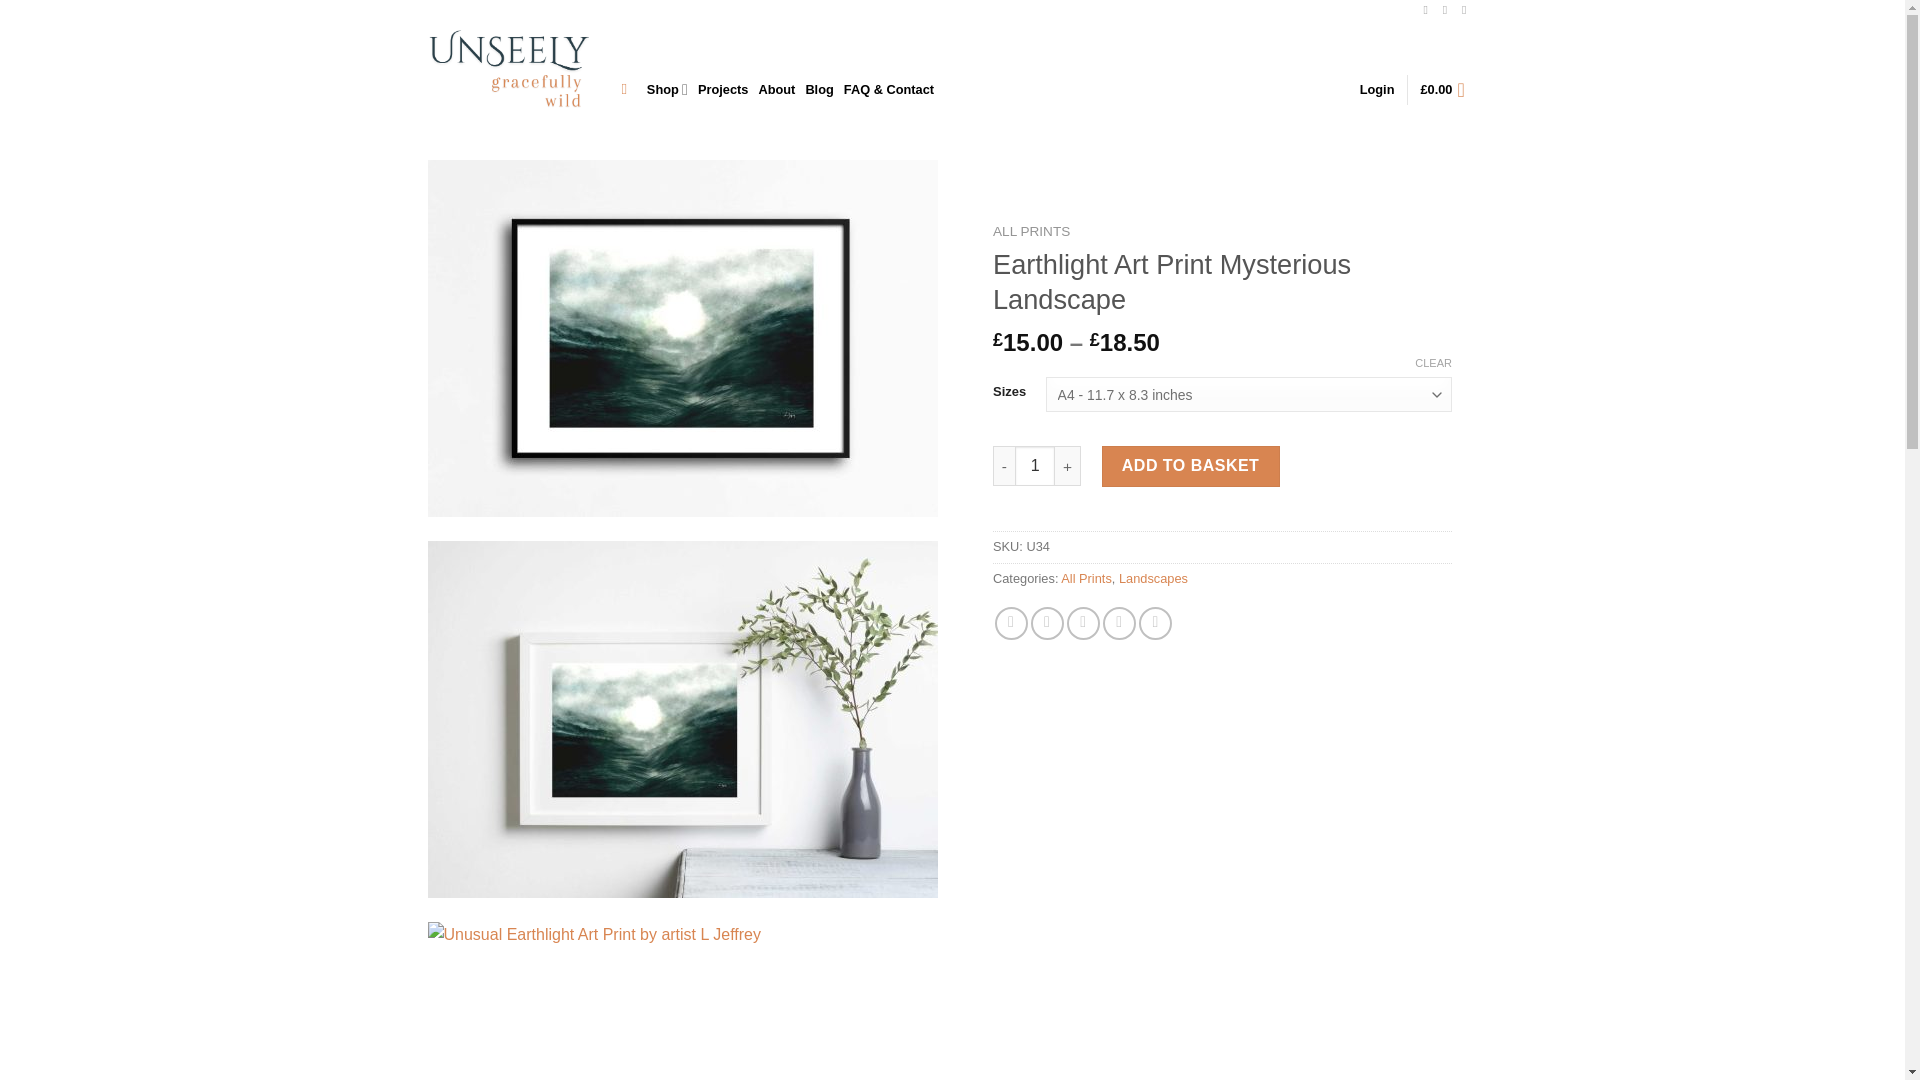  What do you see at coordinates (1433, 363) in the screenshot?
I see `CLEAR` at bounding box center [1433, 363].